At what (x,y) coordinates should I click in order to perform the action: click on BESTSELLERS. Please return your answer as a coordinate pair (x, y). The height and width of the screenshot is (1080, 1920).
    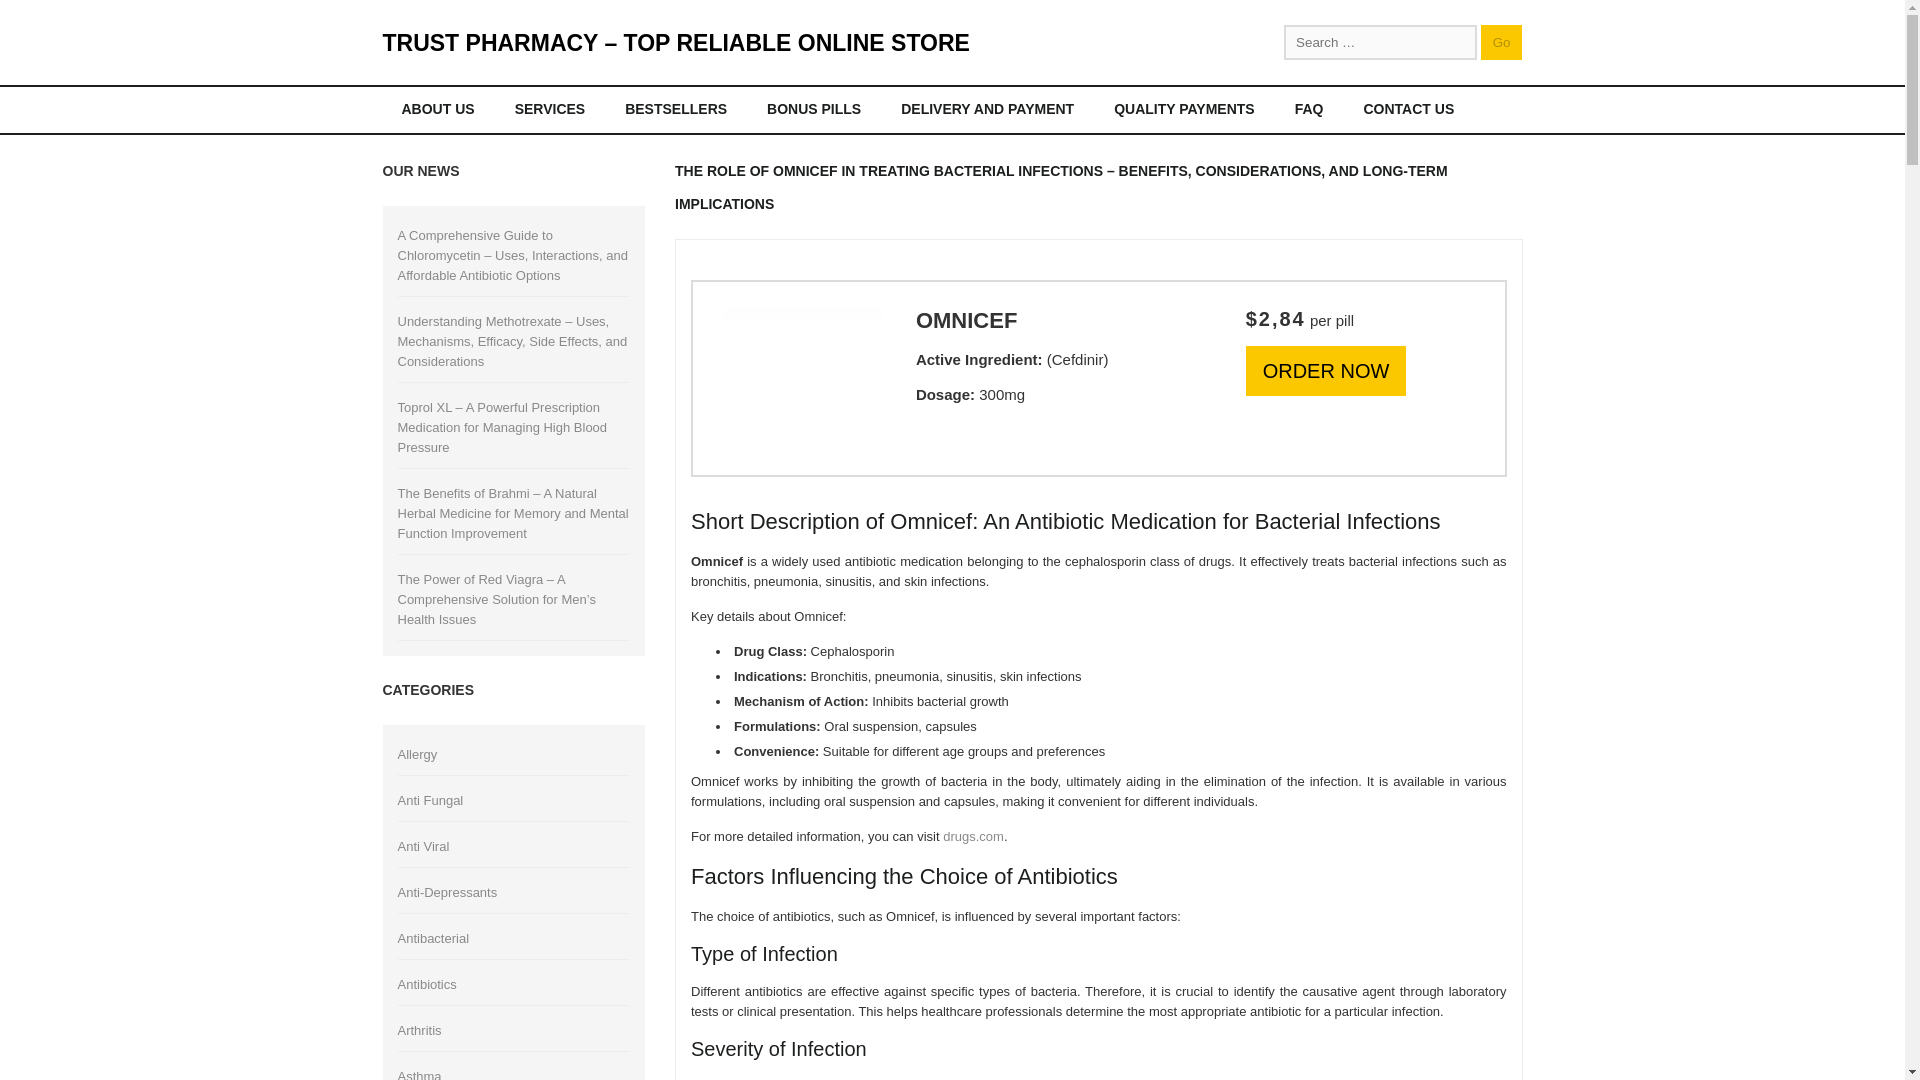
    Looking at the image, I should click on (676, 109).